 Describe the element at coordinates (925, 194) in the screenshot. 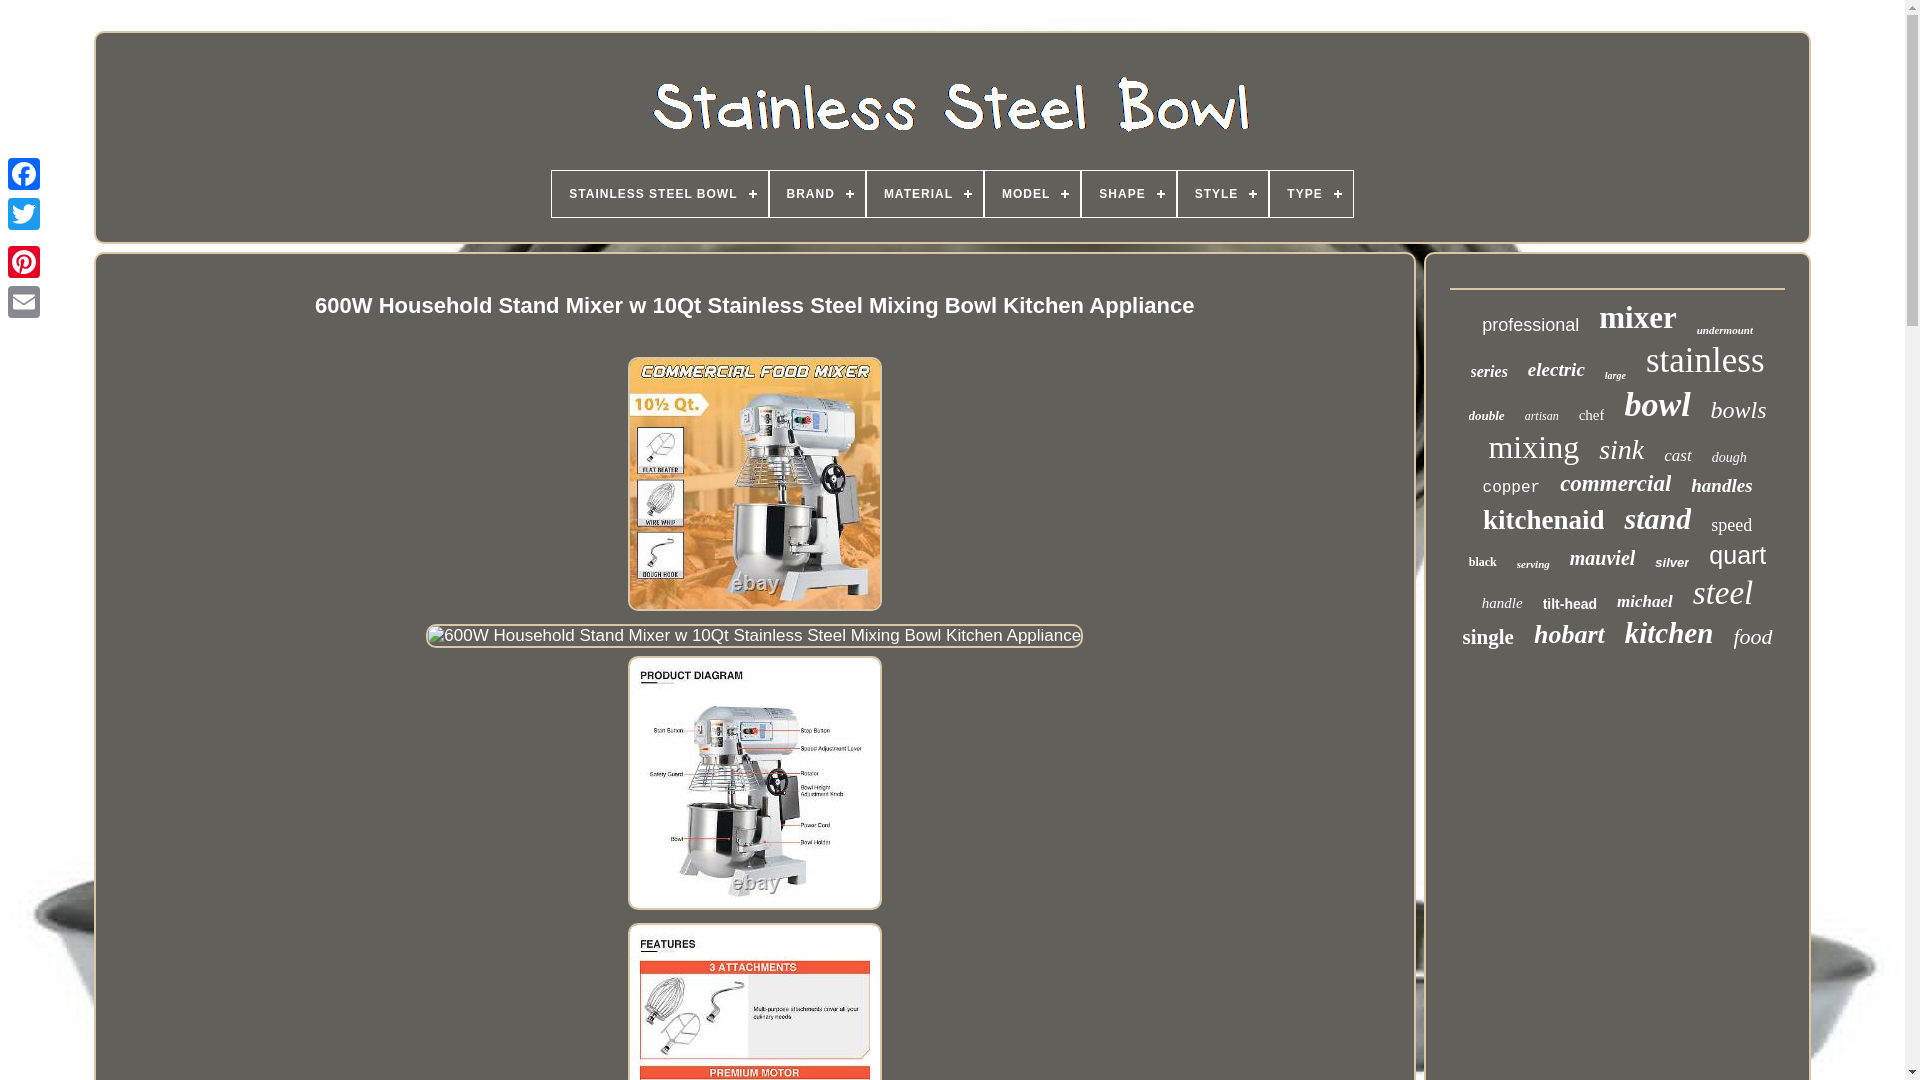

I see `MATERIAL` at that location.